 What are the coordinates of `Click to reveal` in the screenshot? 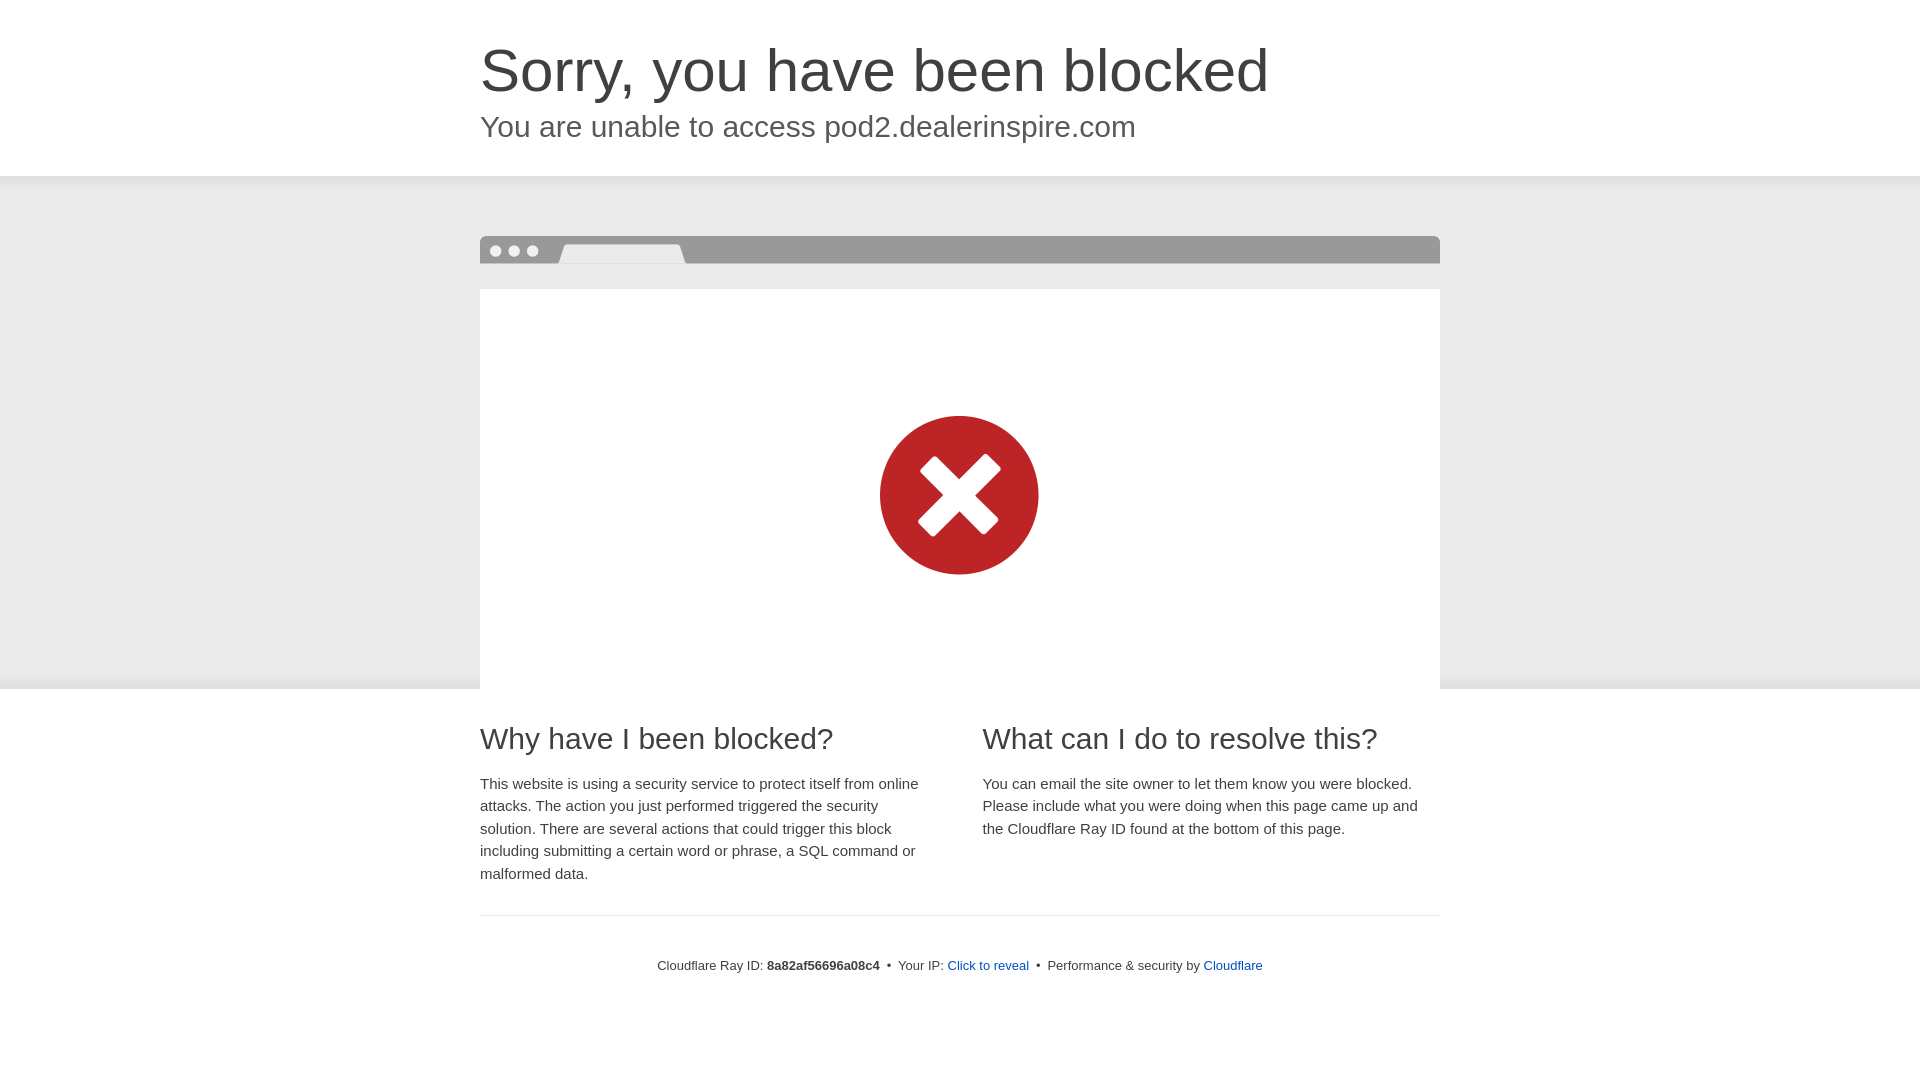 It's located at (988, 966).